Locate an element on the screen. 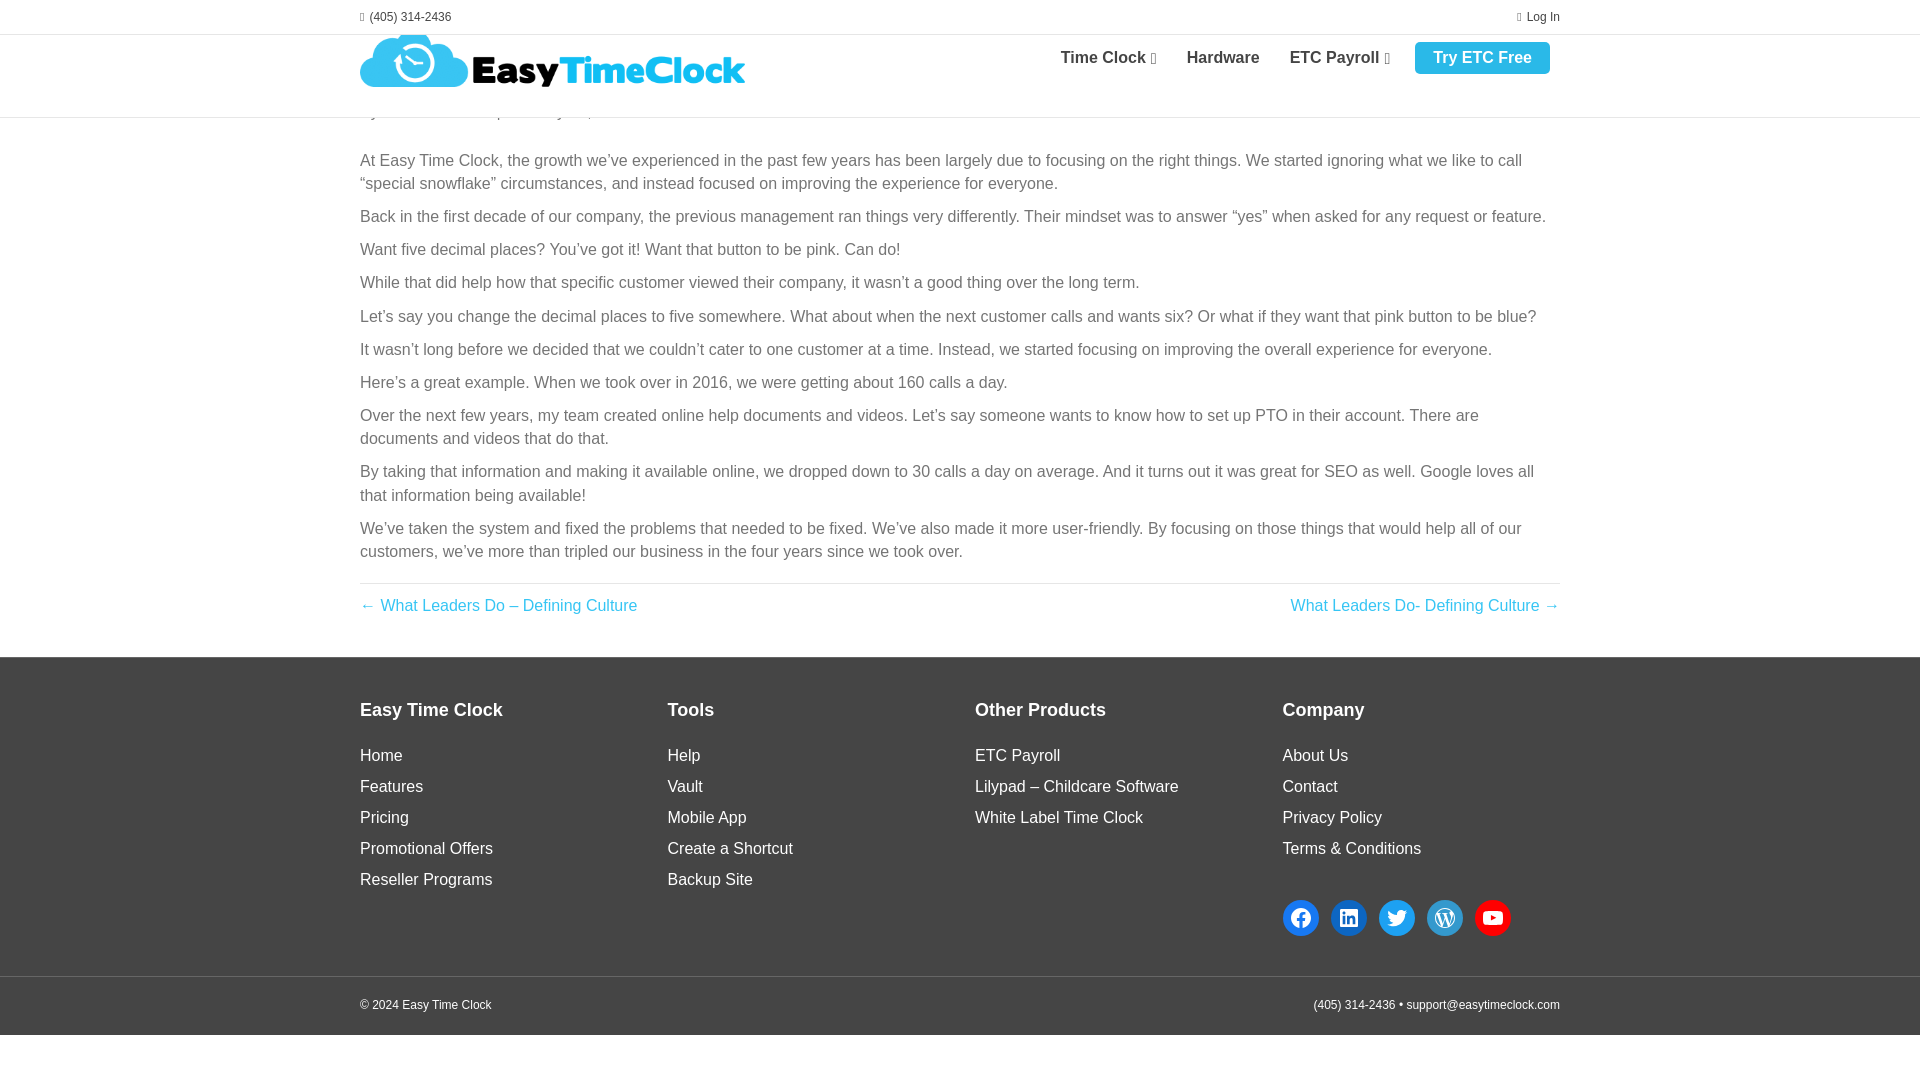 The width and height of the screenshot is (1920, 1080). ETC Payroll is located at coordinates (1340, 58).